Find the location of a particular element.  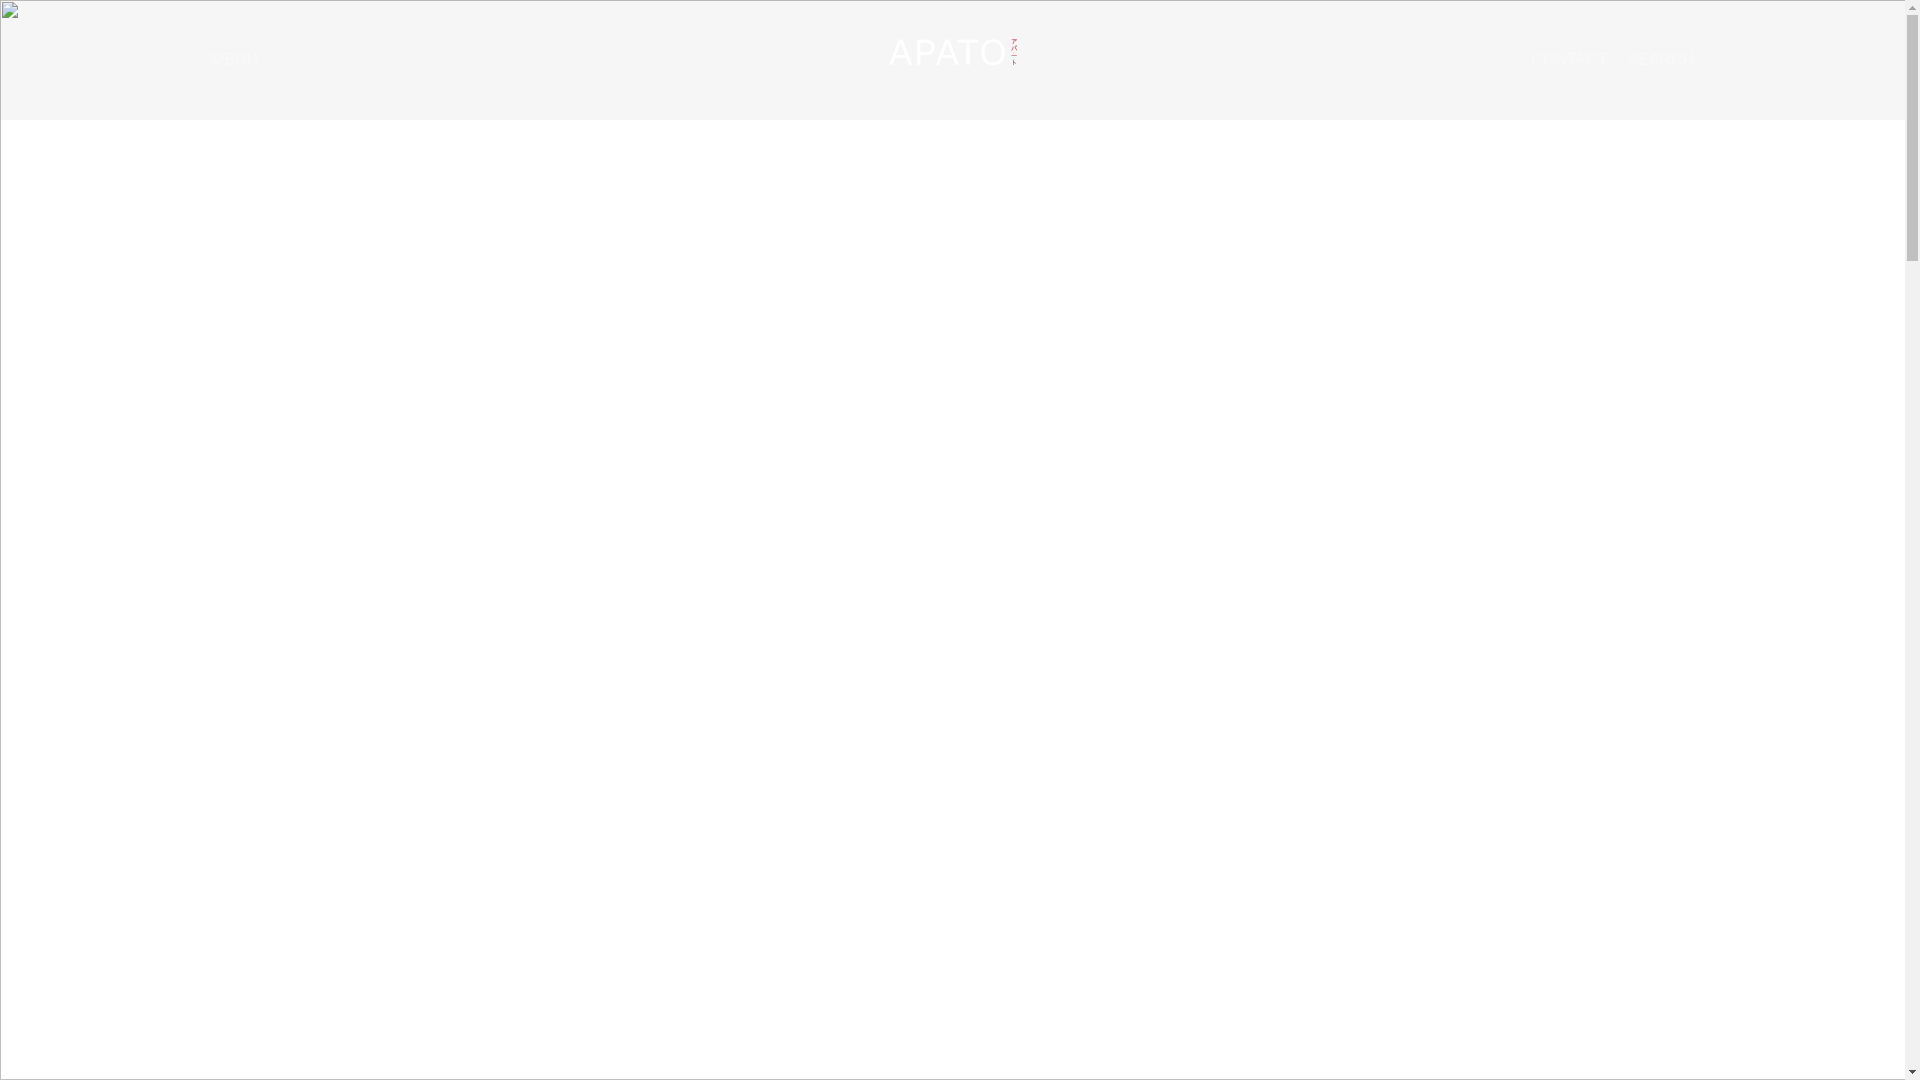

Subscribe is located at coordinates (1595, 706).